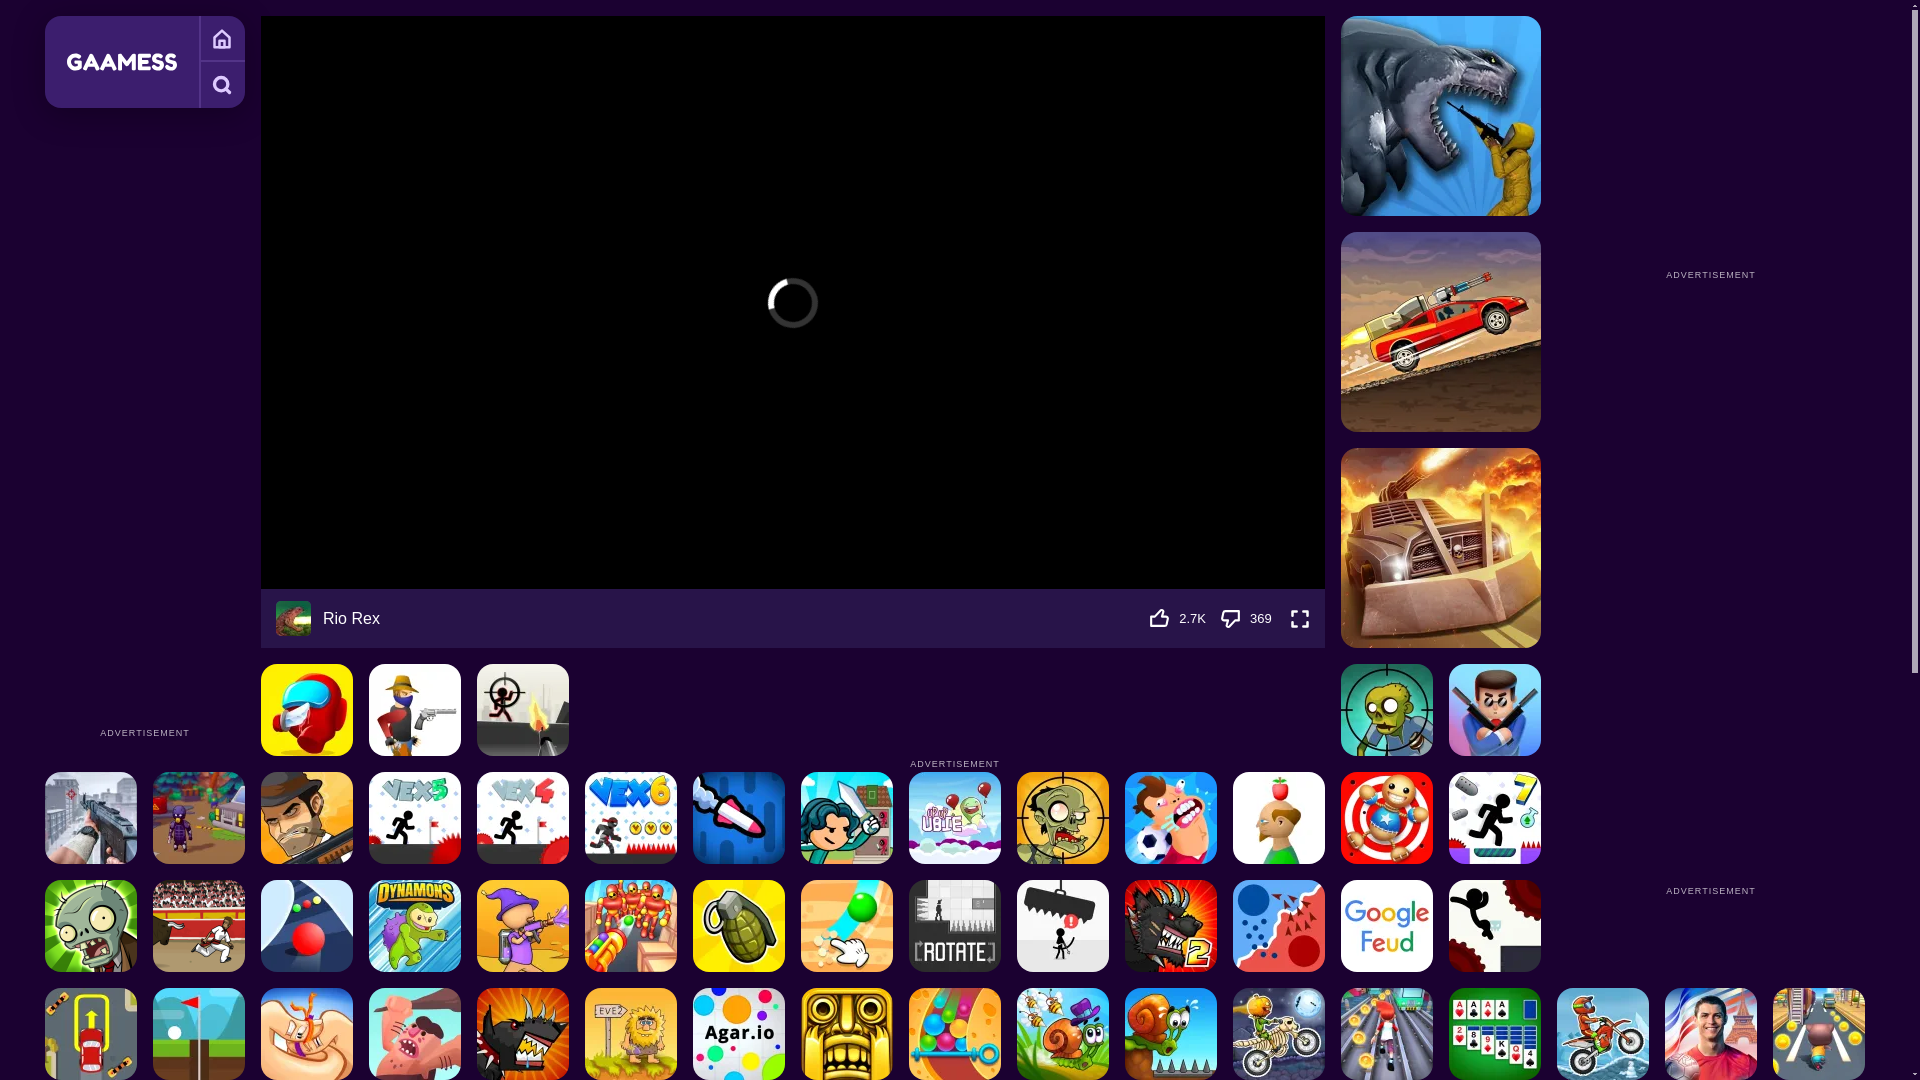  I want to click on Stupid Zombies, so click(1386, 710).